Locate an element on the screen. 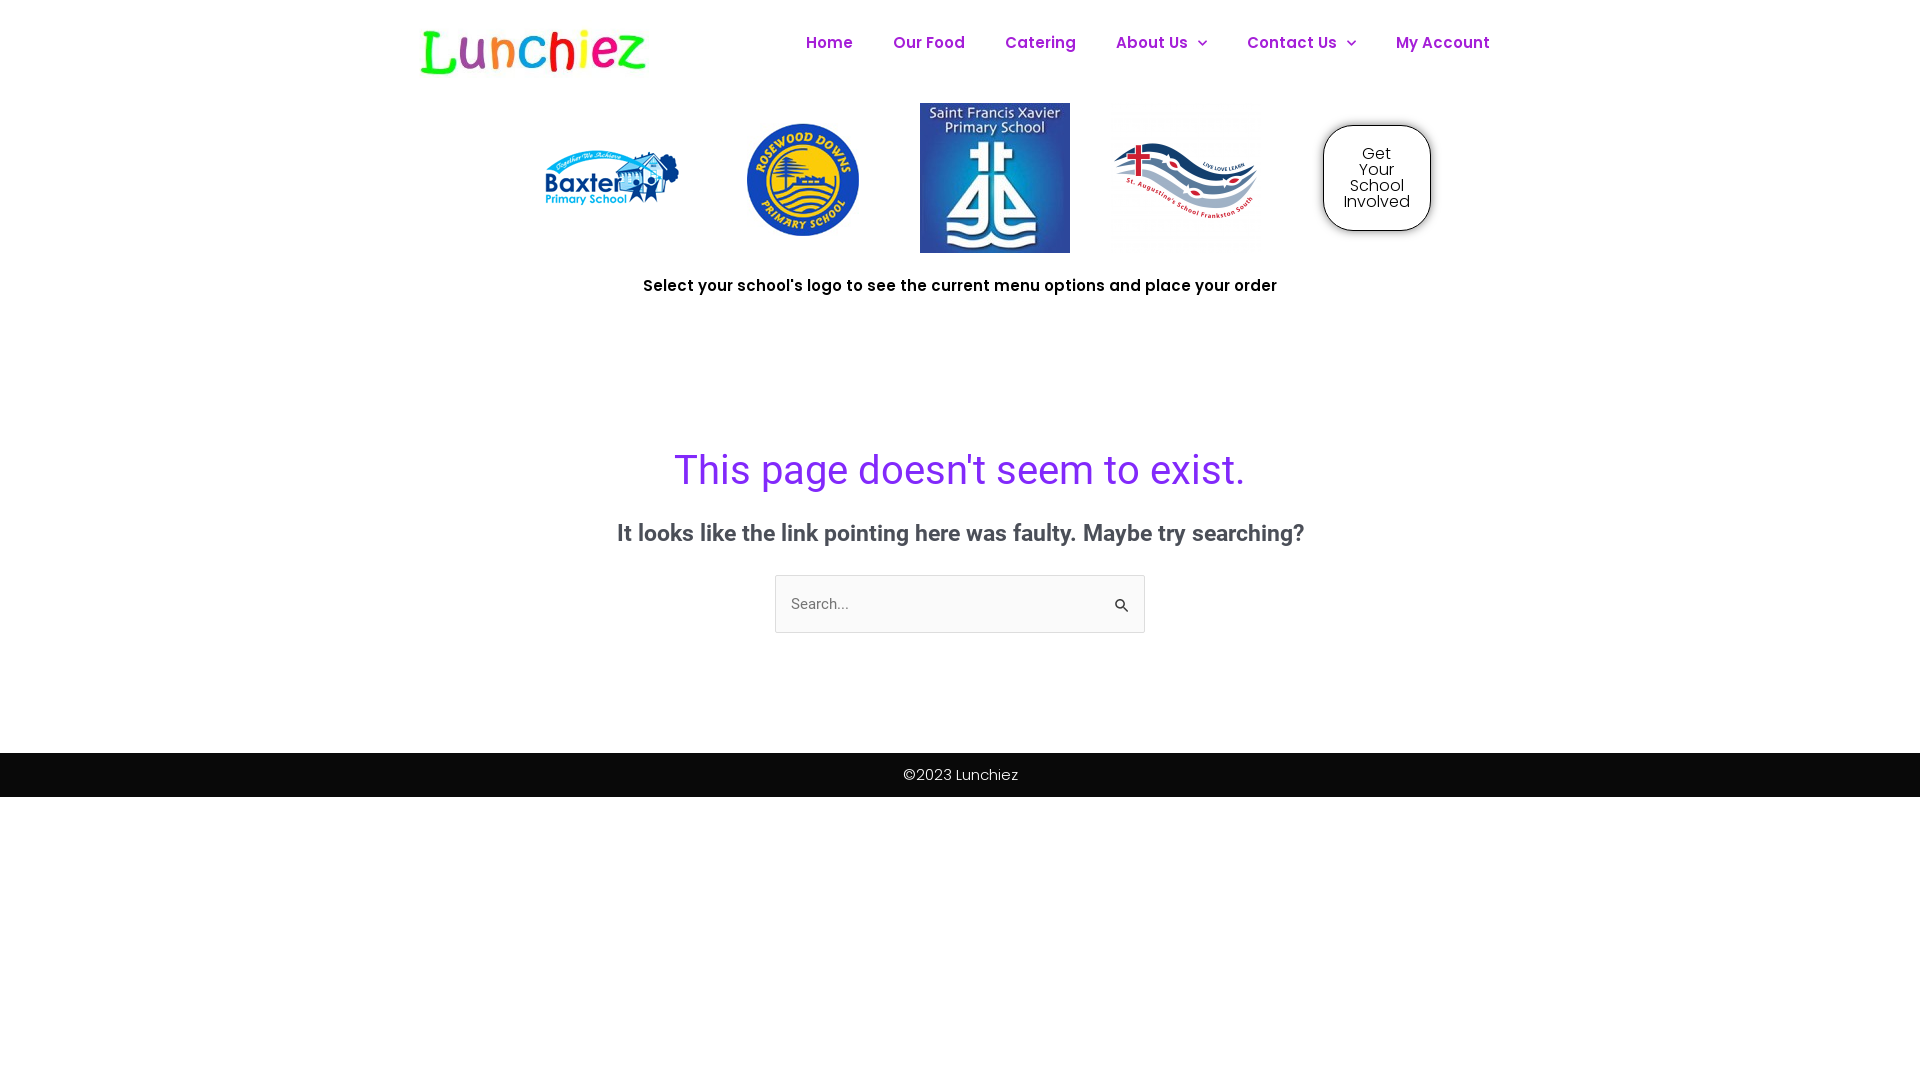  Contact Us is located at coordinates (1302, 43).